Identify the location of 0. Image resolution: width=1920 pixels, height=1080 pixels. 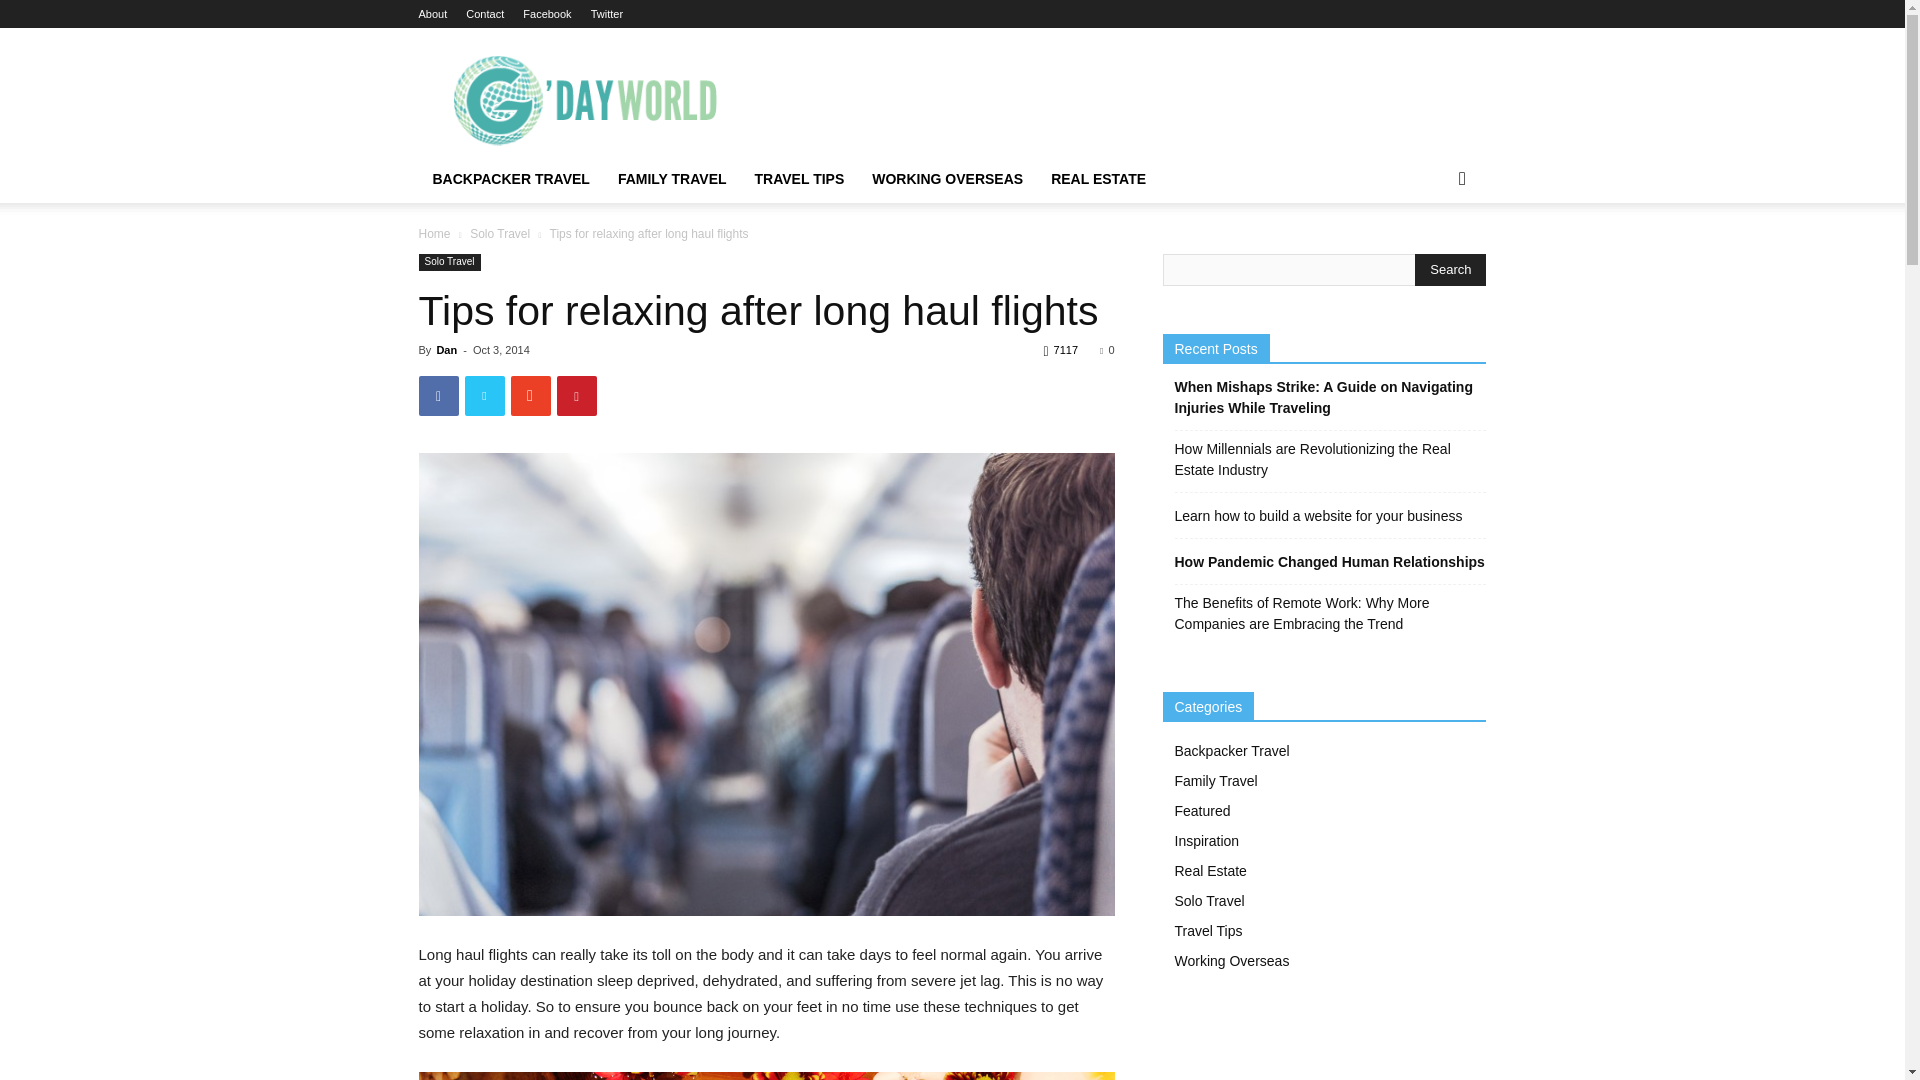
(1106, 350).